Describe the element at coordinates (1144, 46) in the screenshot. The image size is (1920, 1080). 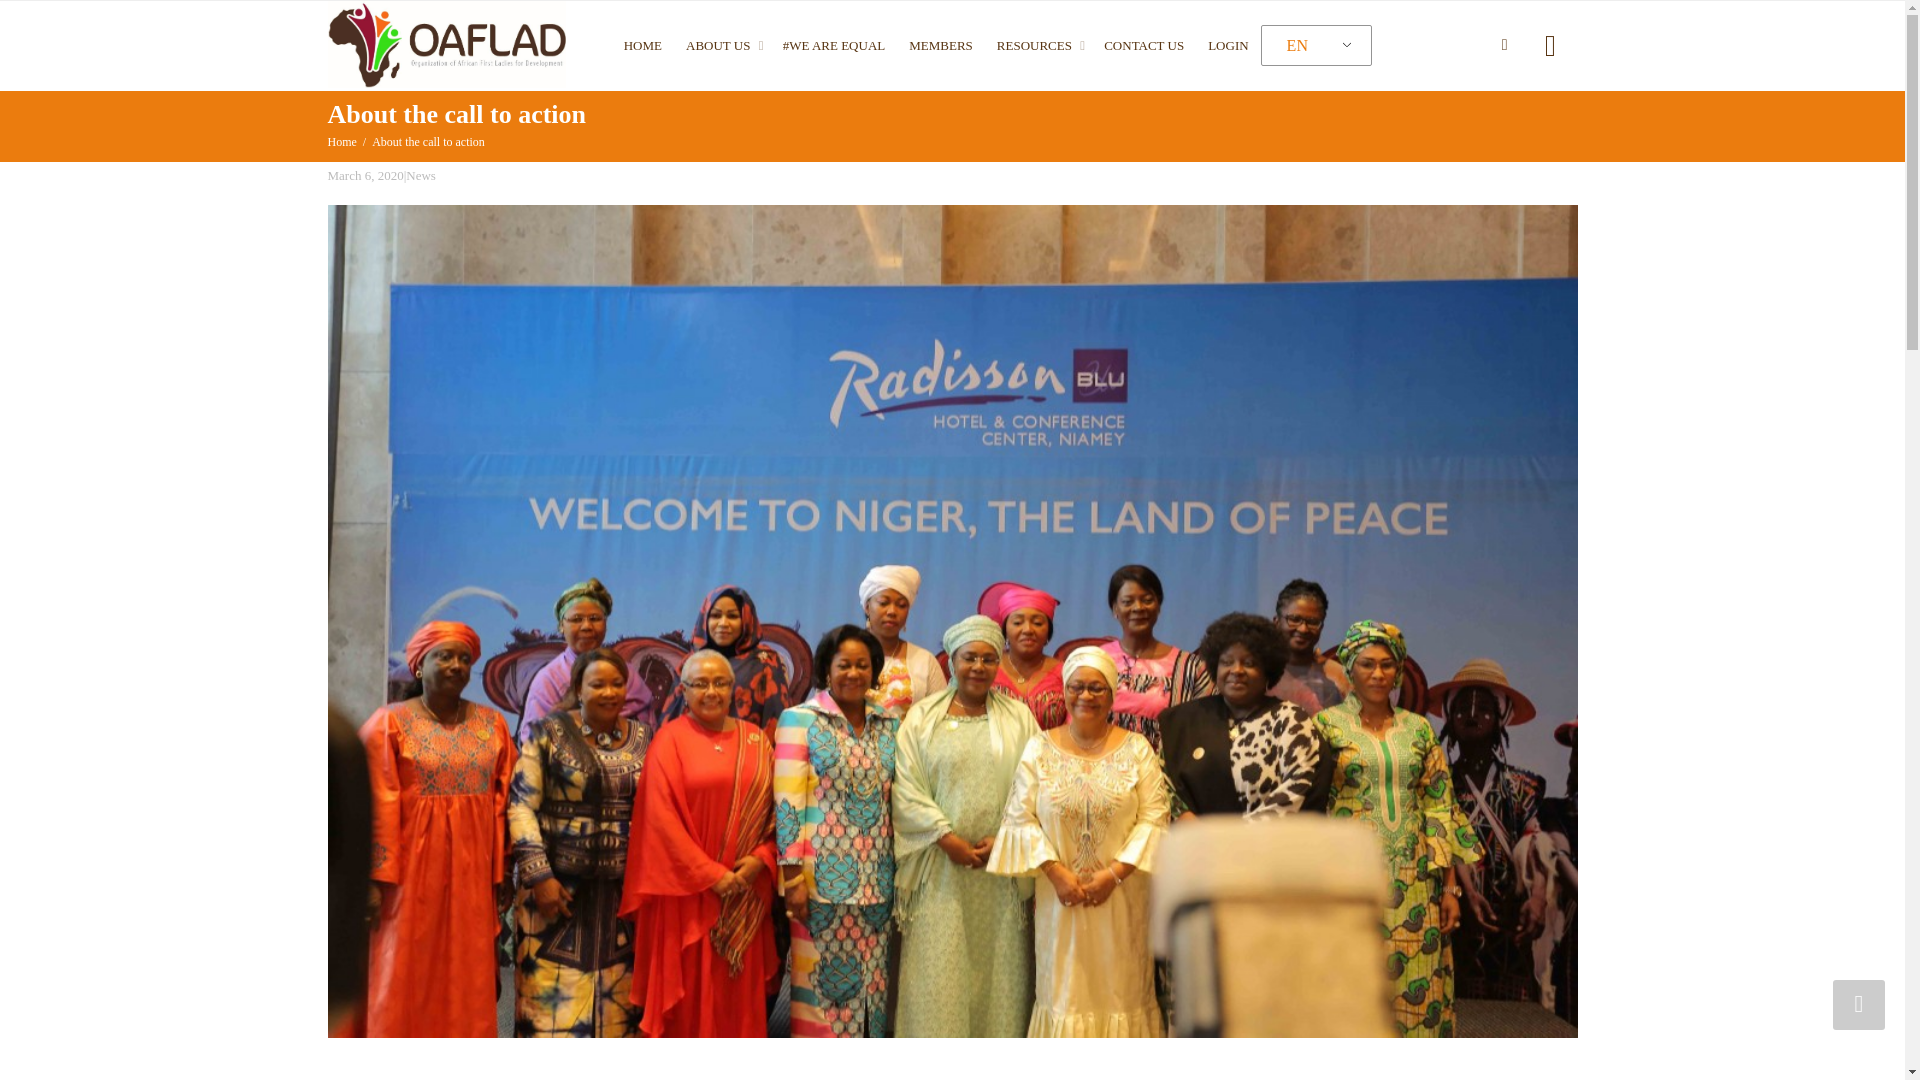
I see `Contact Us` at that location.